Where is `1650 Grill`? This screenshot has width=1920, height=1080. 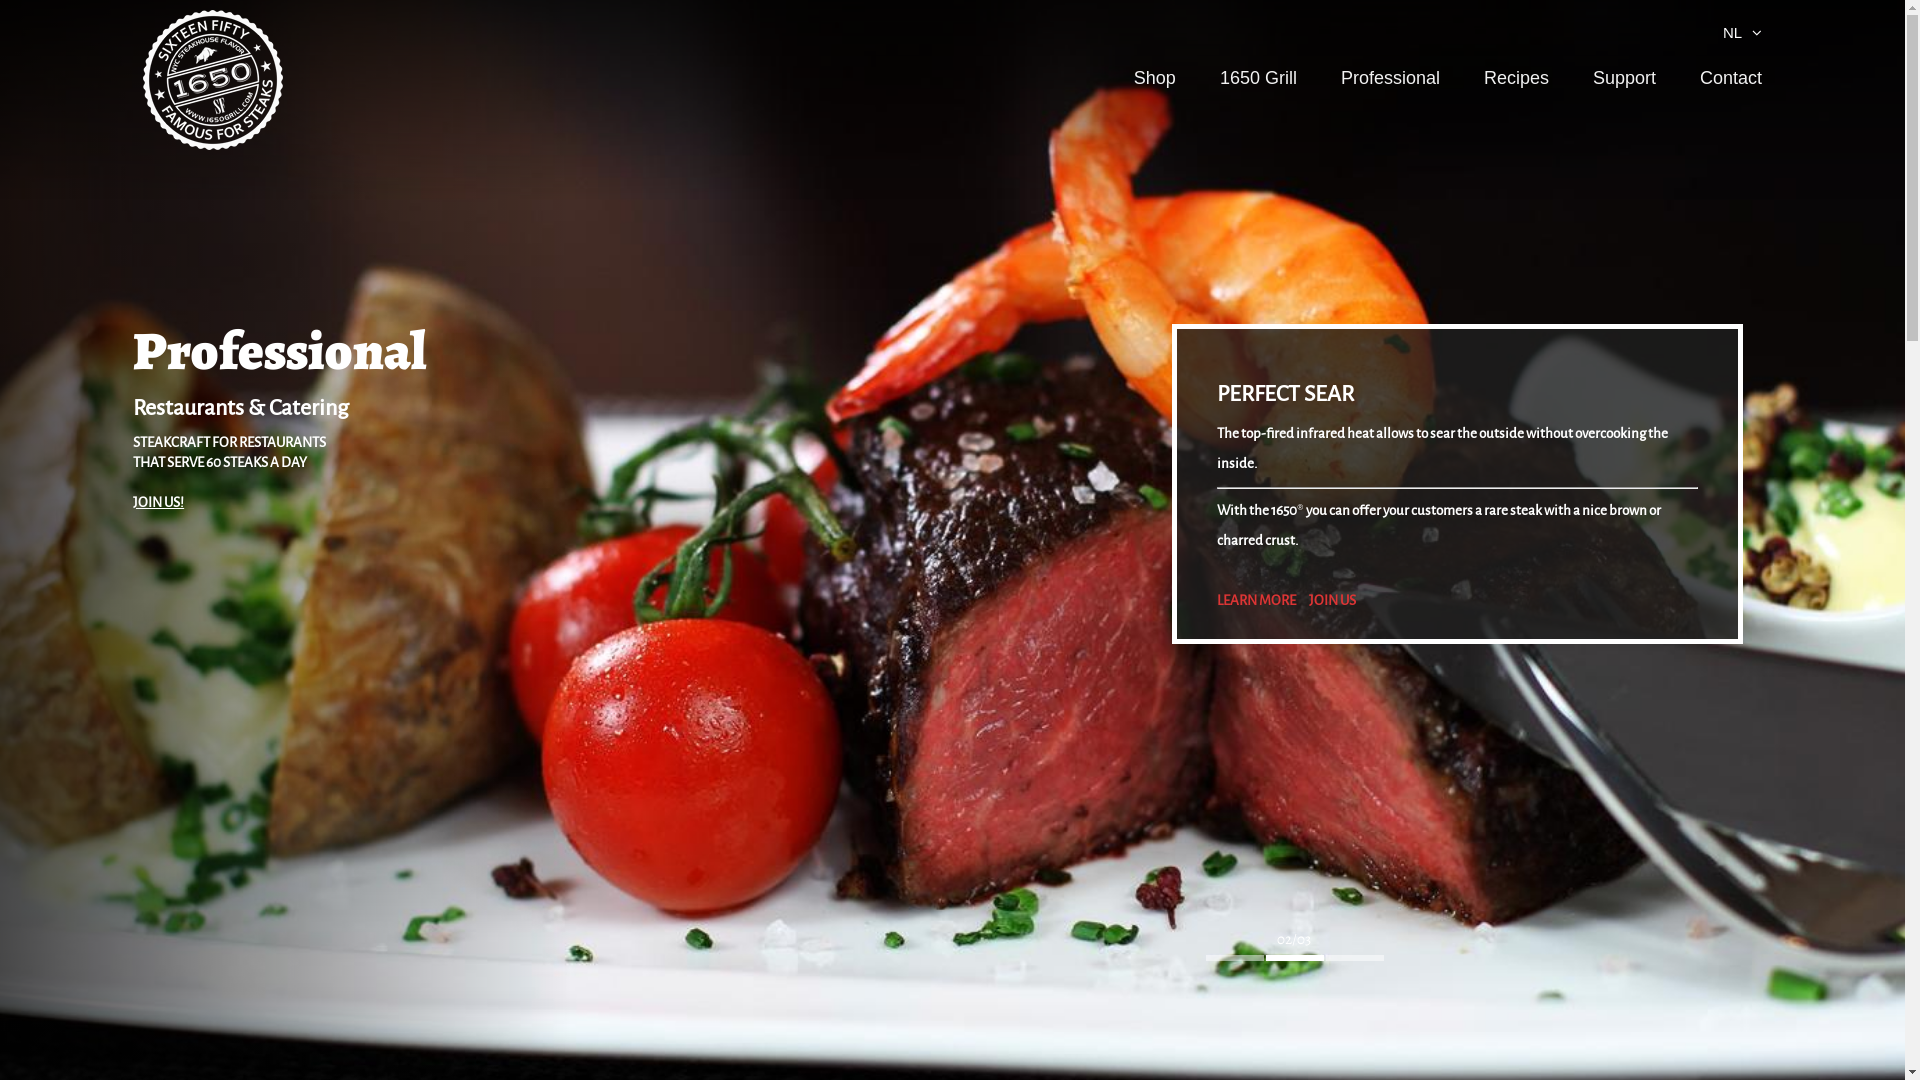
1650 Grill is located at coordinates (1258, 78).